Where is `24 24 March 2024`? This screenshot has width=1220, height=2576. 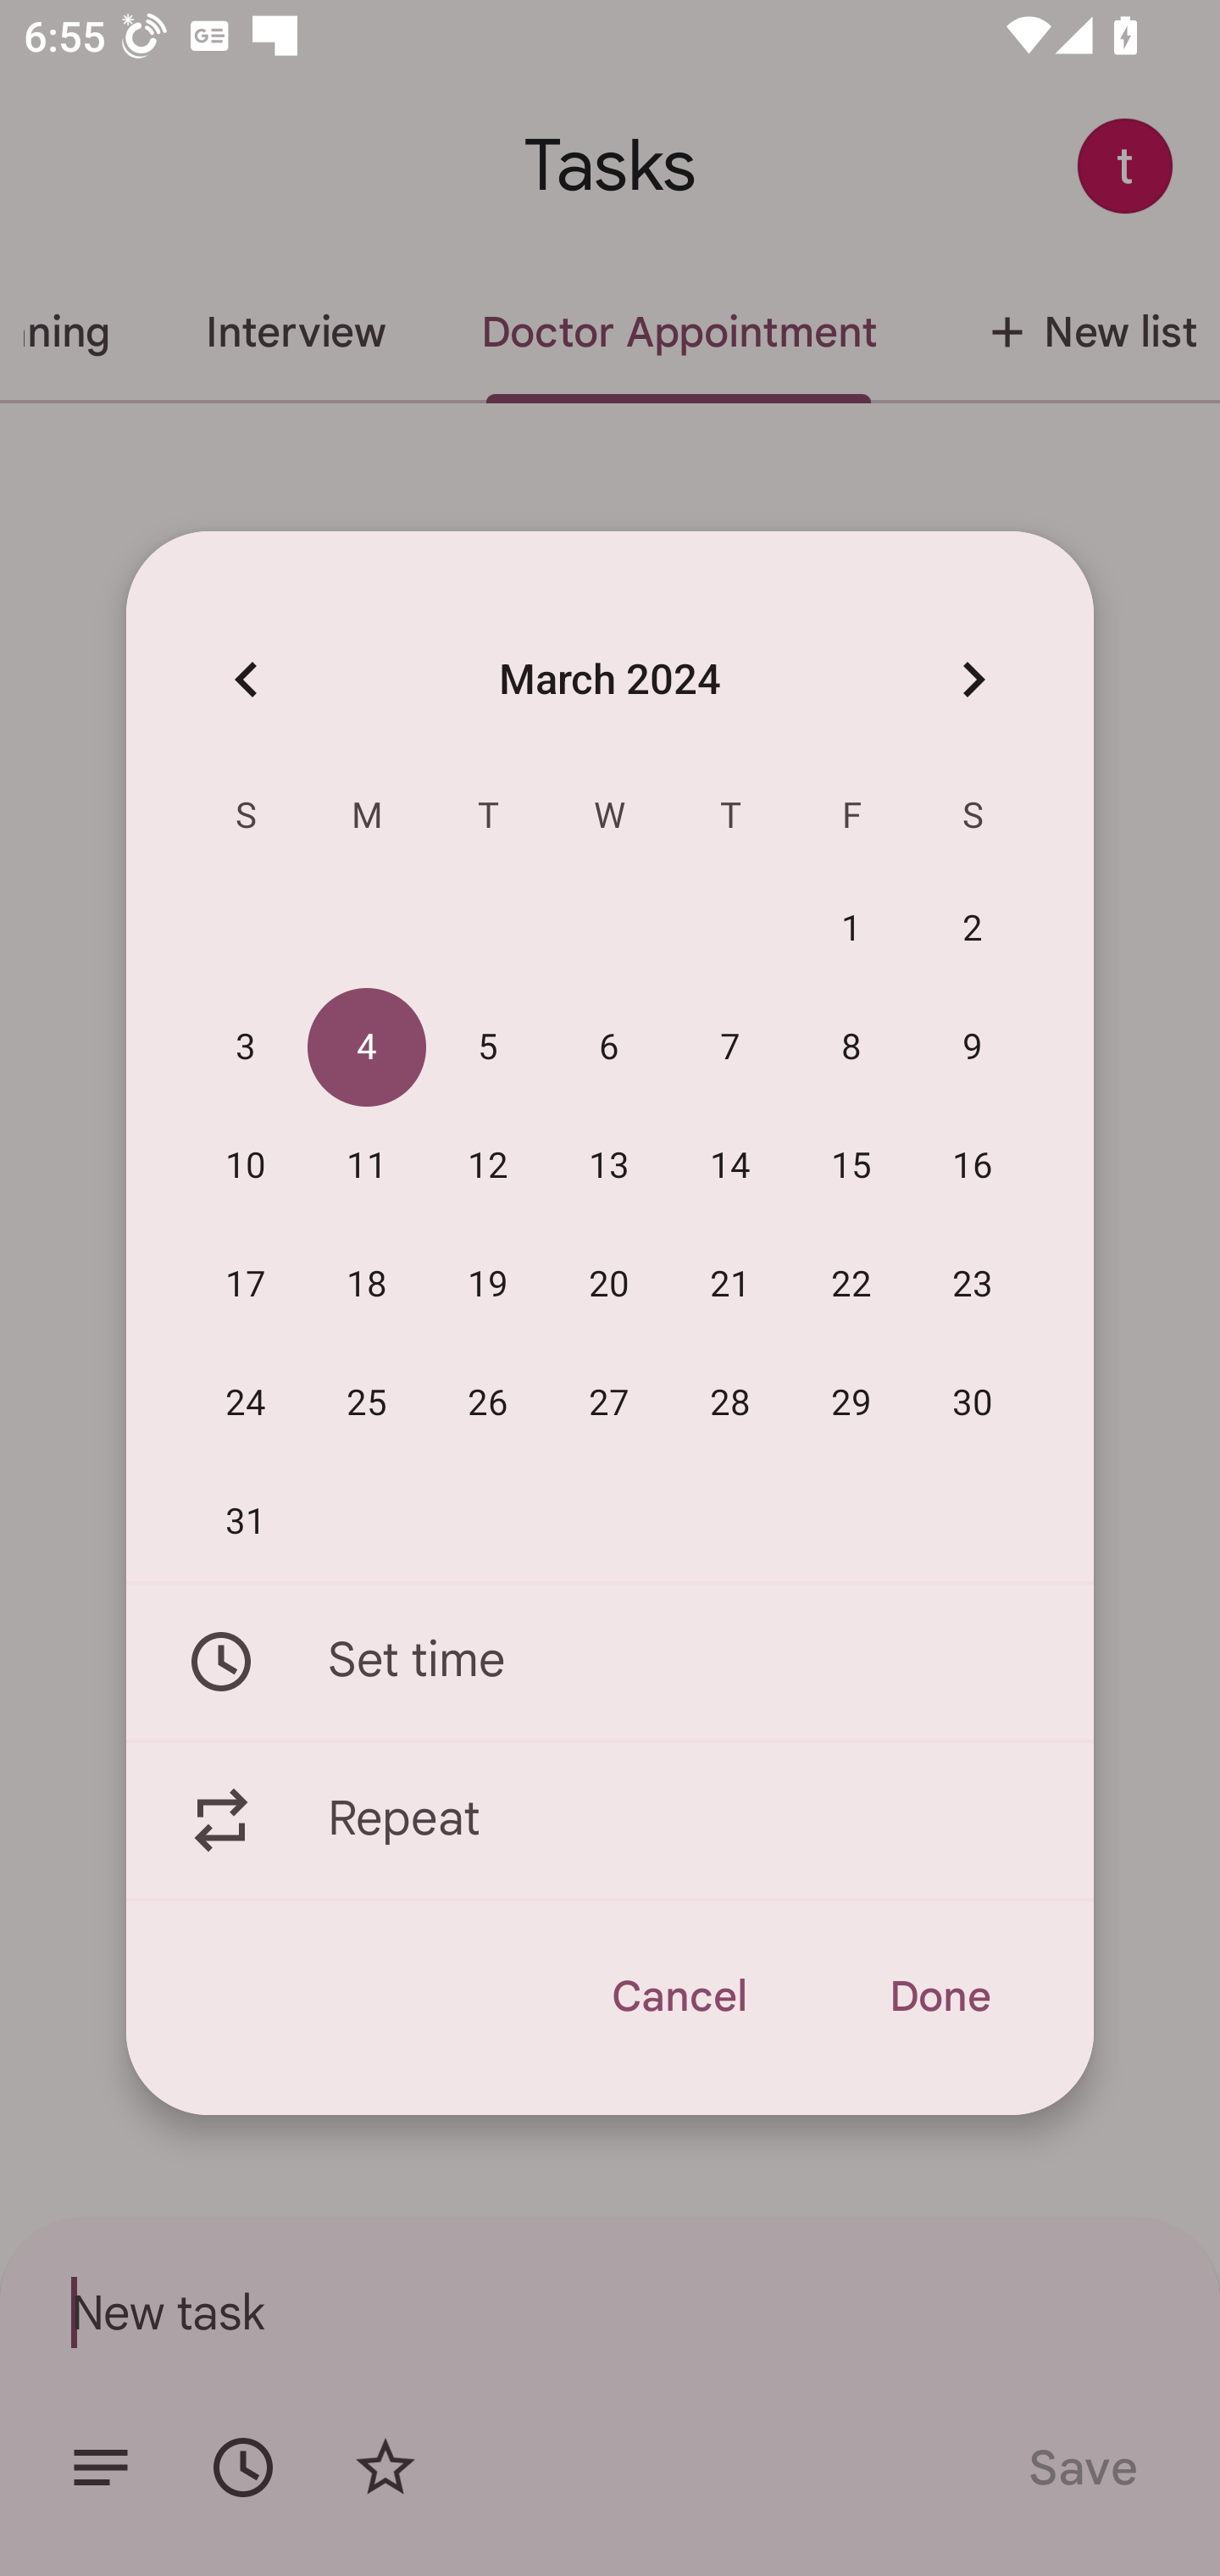 24 24 March 2024 is located at coordinates (246, 1403).